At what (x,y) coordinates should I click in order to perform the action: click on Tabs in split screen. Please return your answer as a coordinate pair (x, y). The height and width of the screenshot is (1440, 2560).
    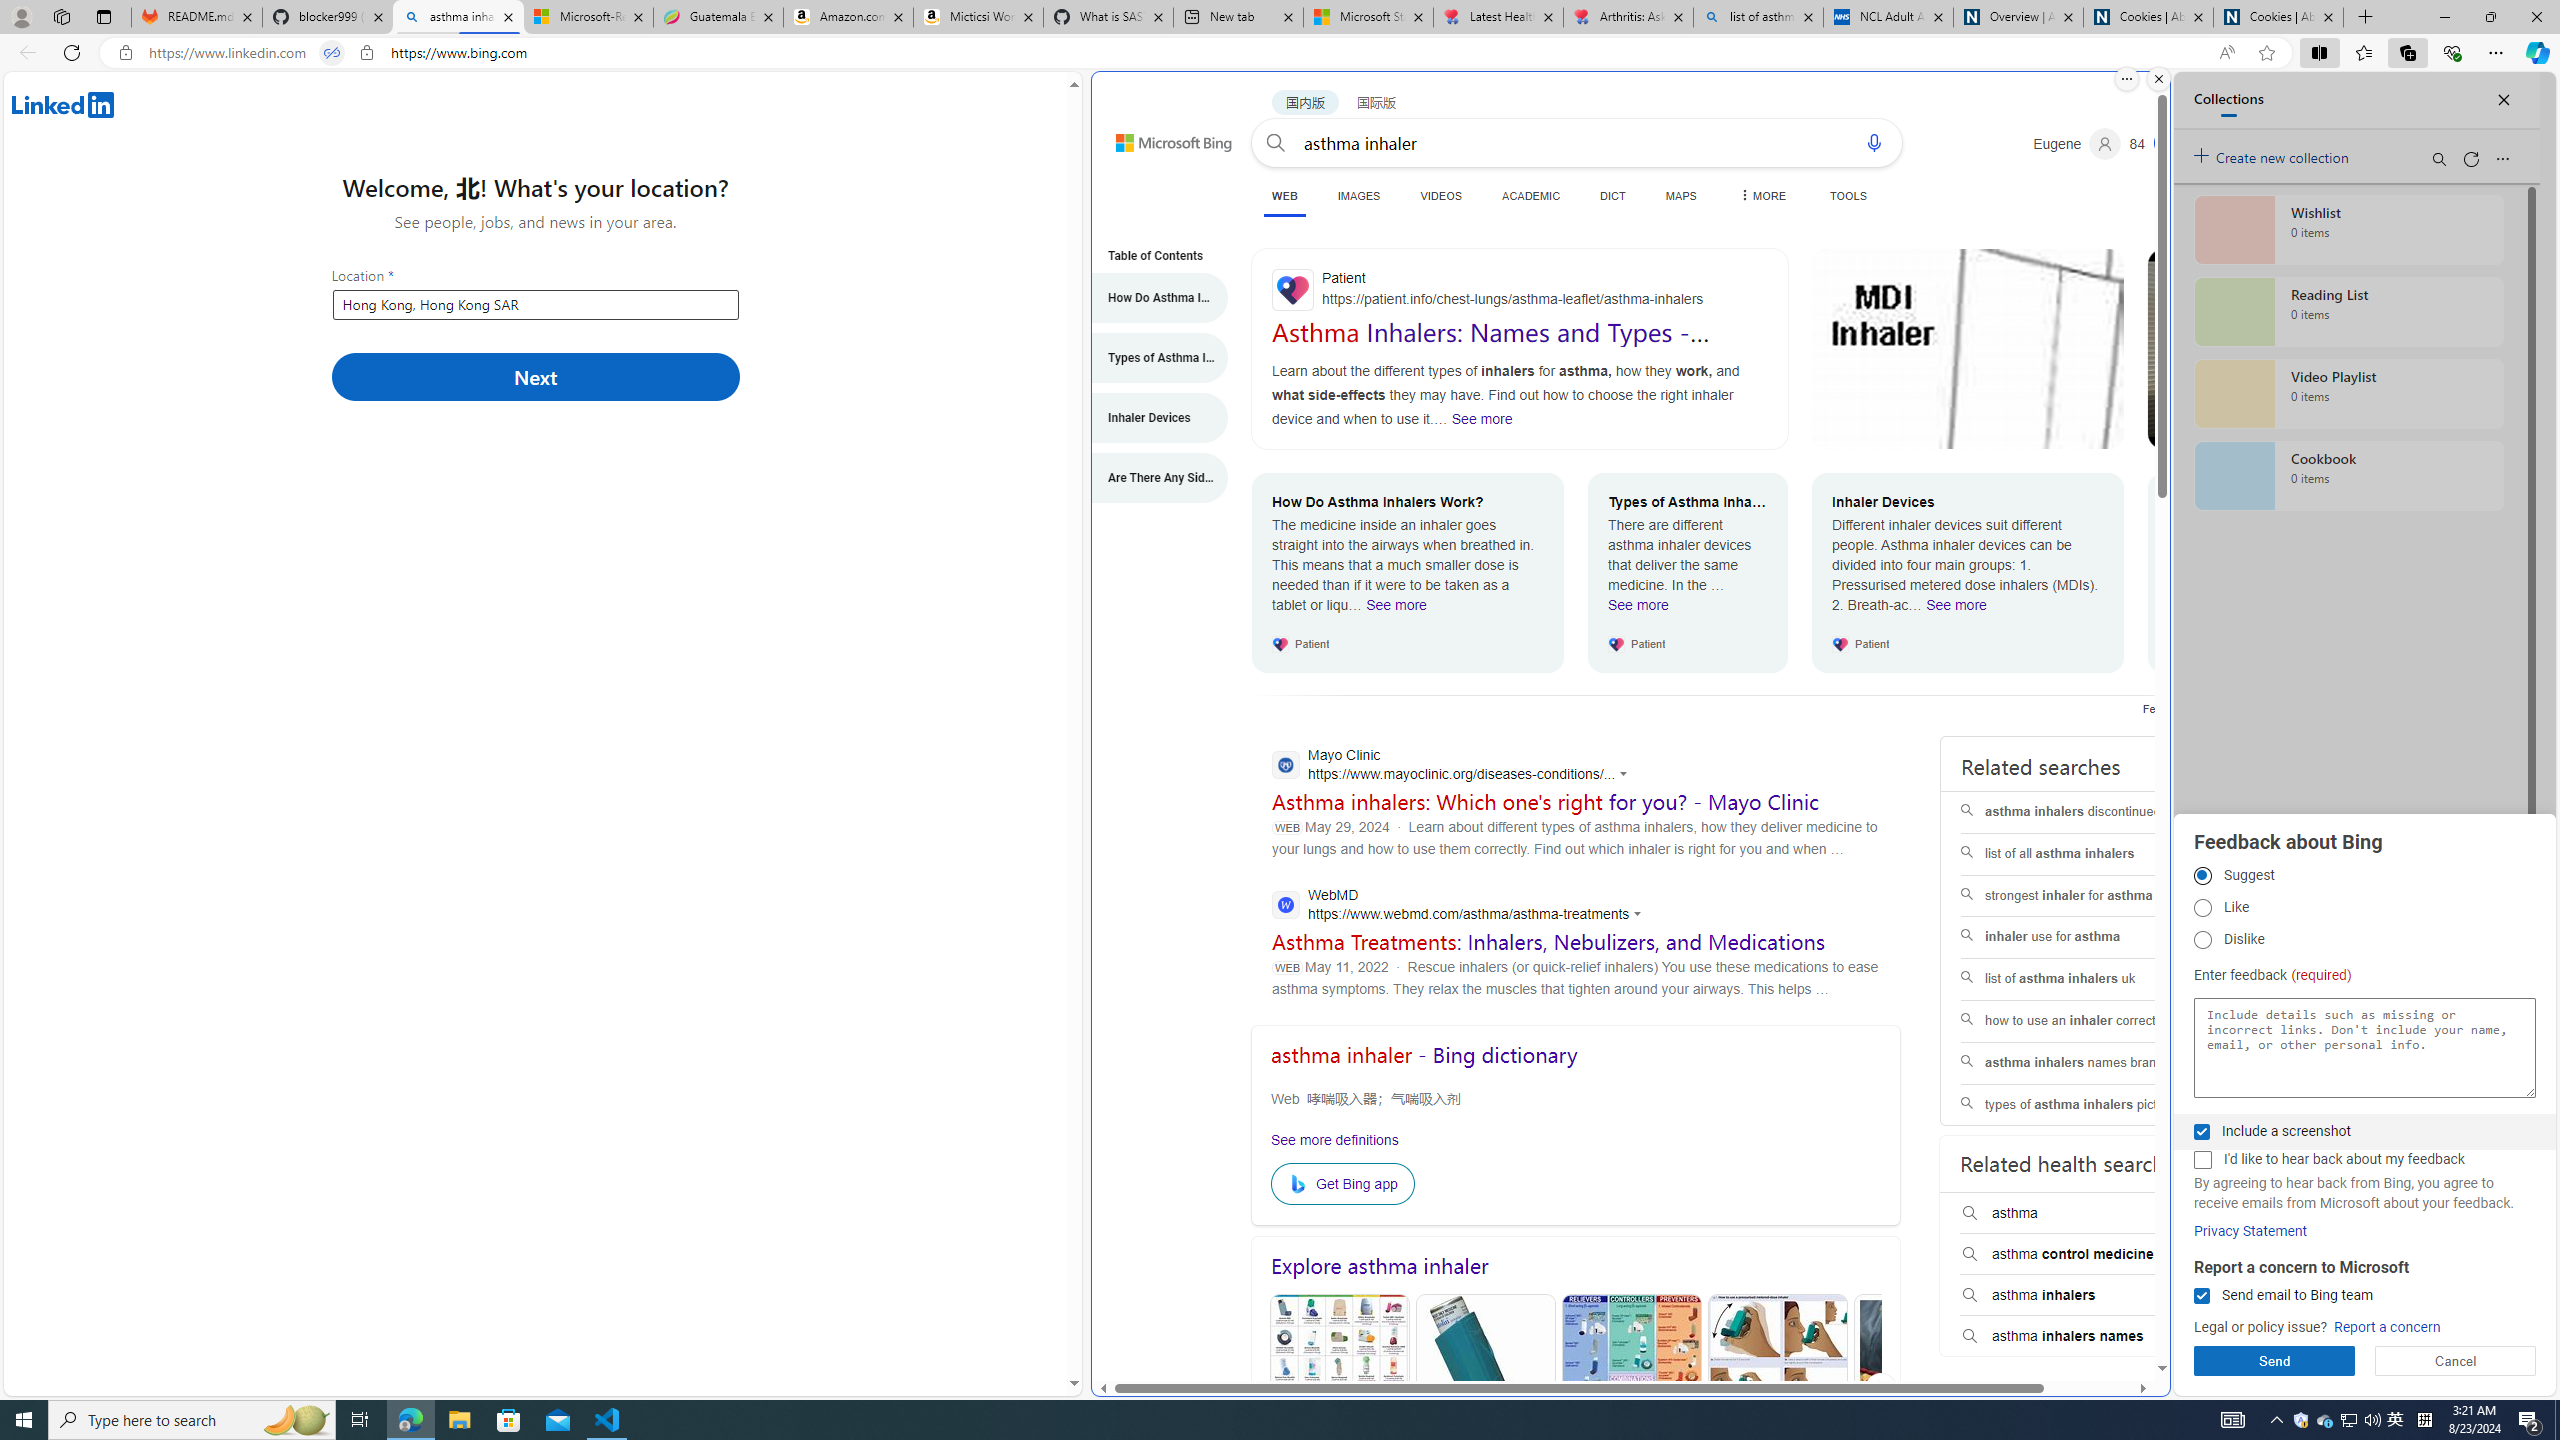
    Looking at the image, I should click on (332, 53).